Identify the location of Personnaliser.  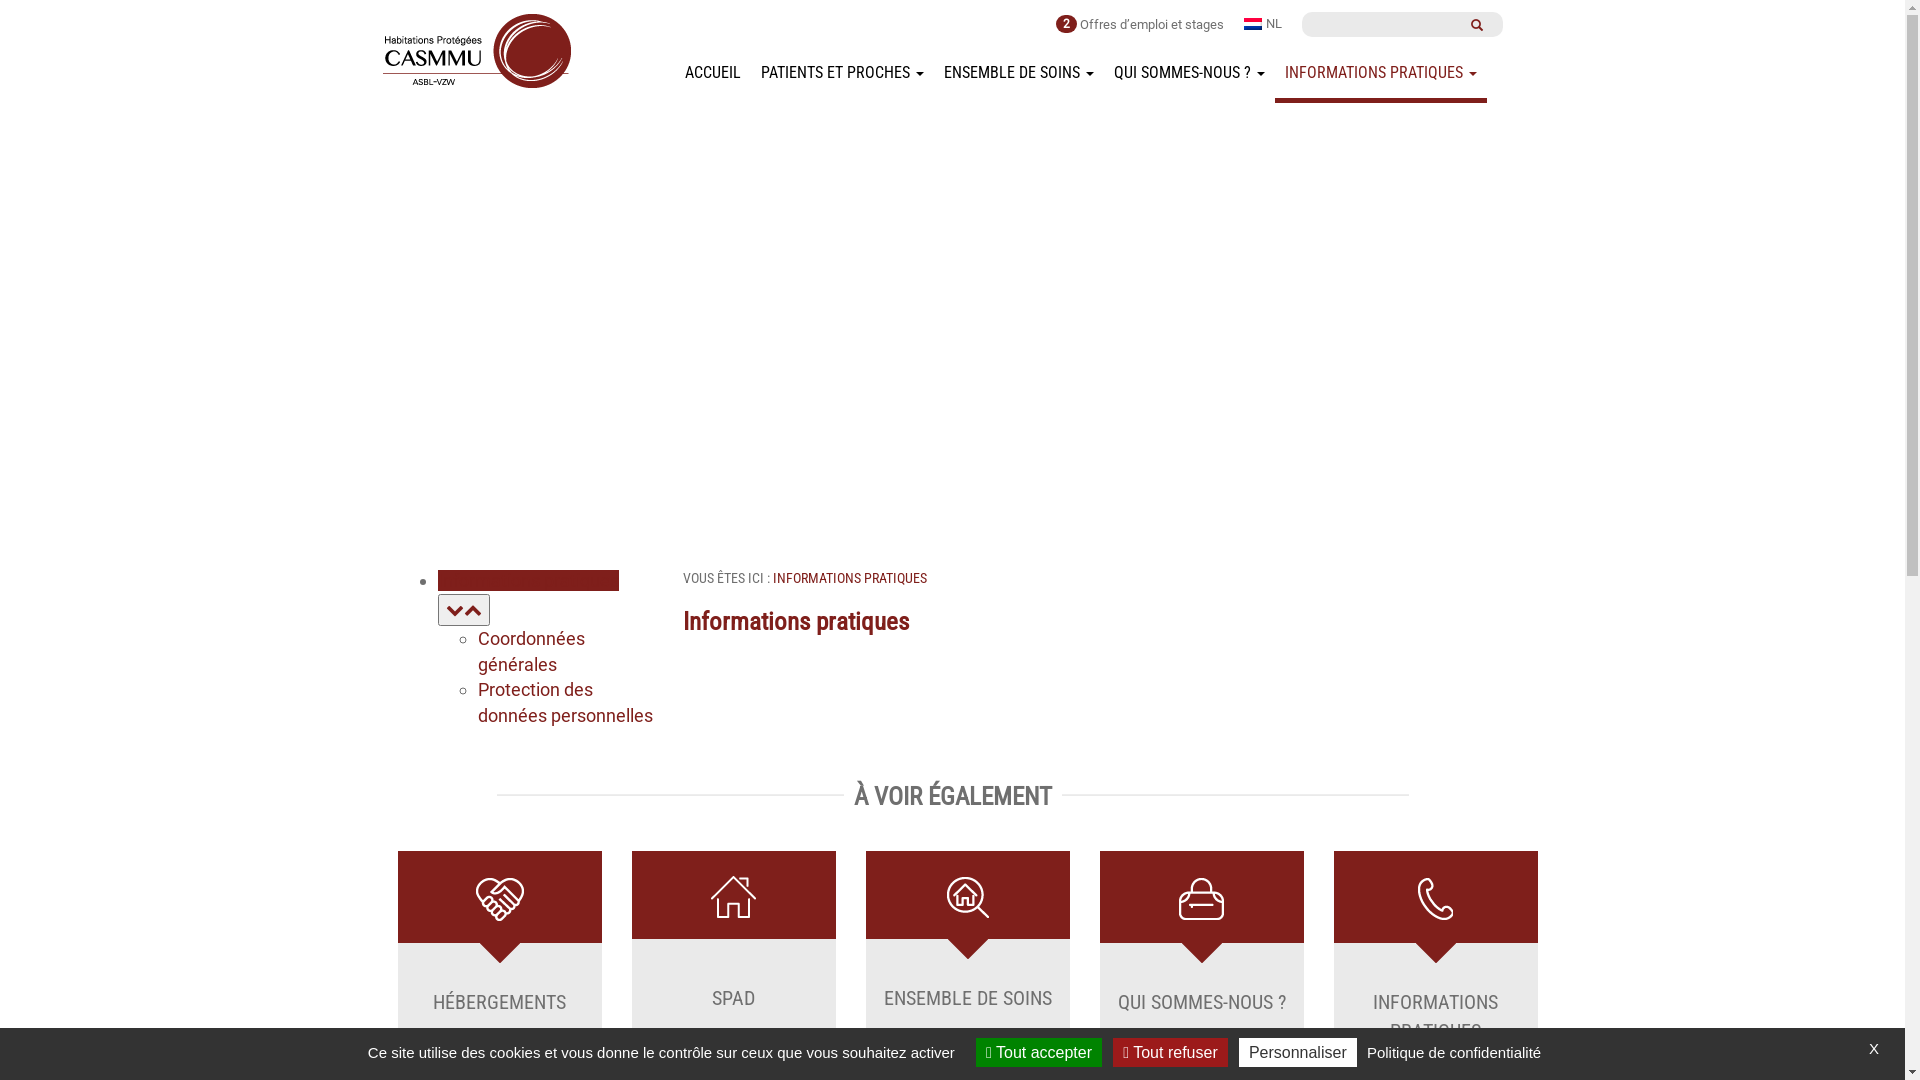
(1298, 1052).